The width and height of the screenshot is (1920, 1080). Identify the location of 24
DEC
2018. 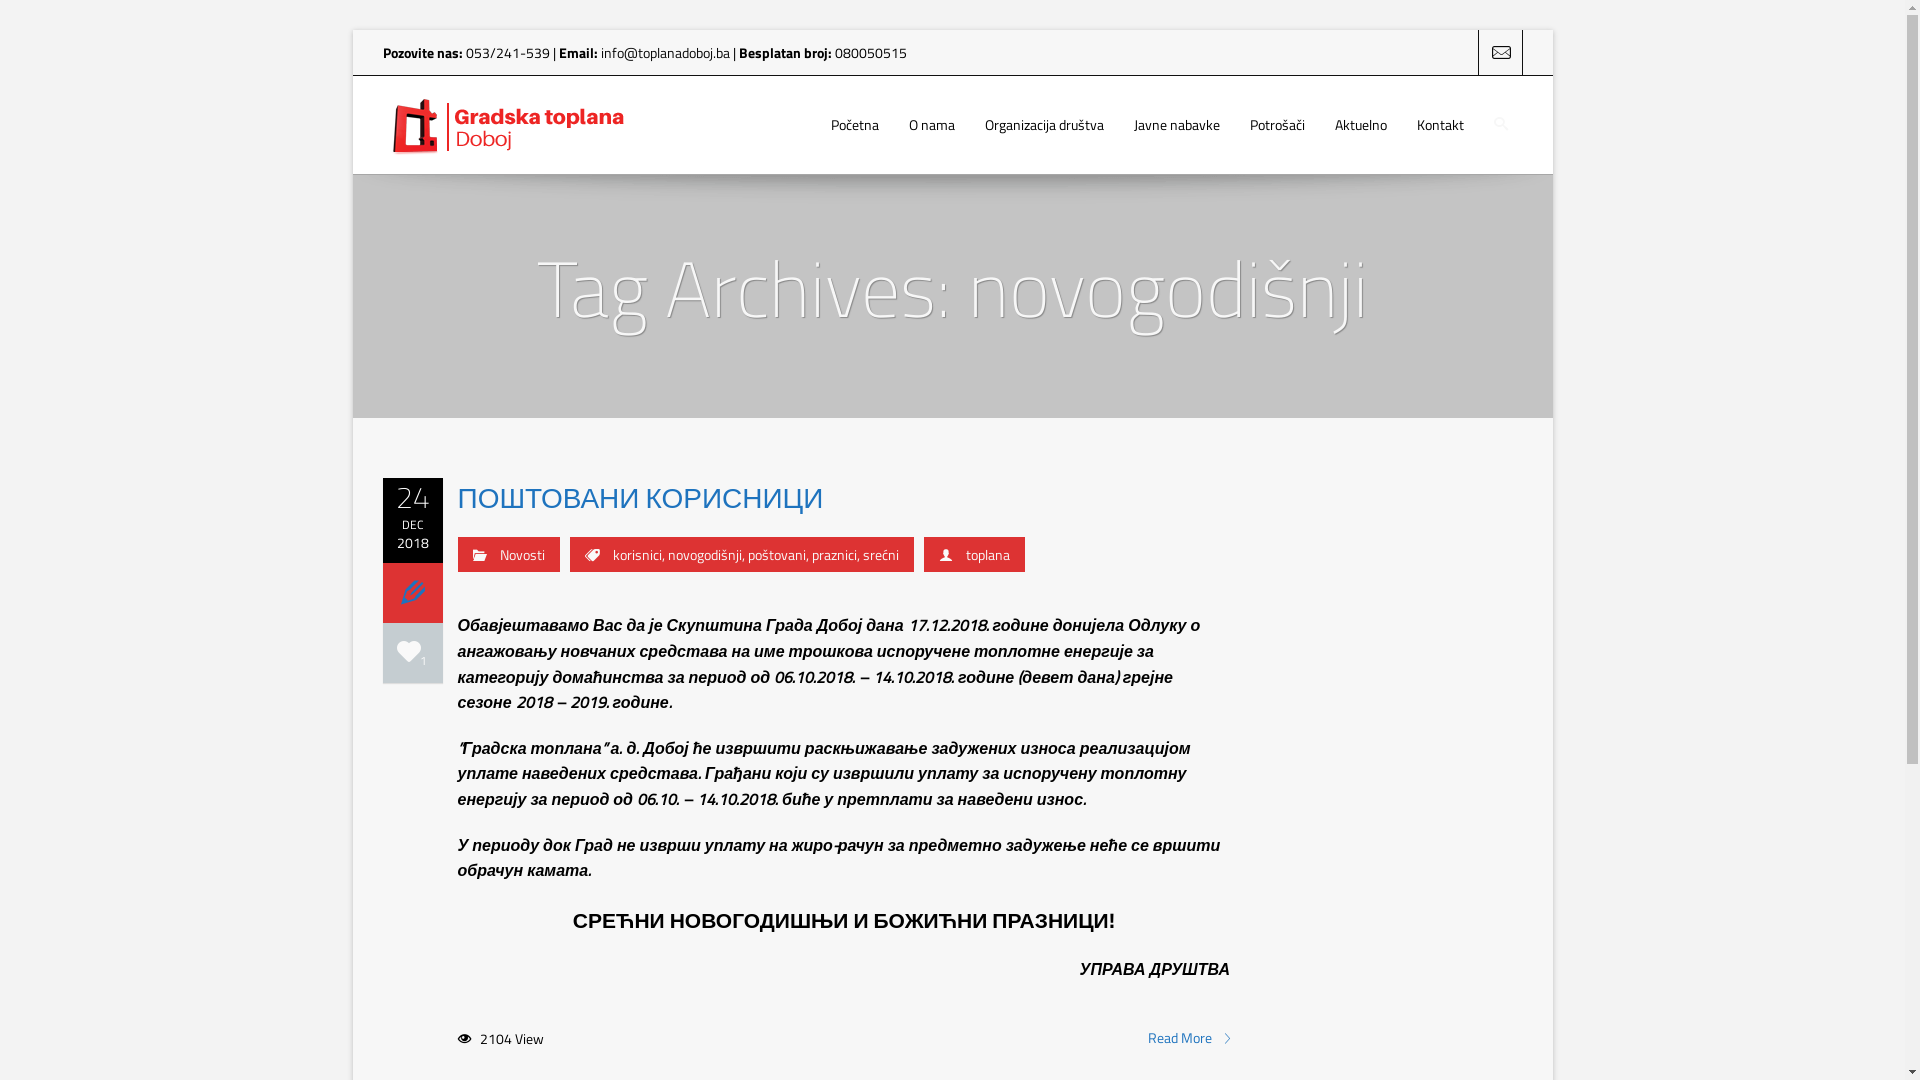
(412, 516).